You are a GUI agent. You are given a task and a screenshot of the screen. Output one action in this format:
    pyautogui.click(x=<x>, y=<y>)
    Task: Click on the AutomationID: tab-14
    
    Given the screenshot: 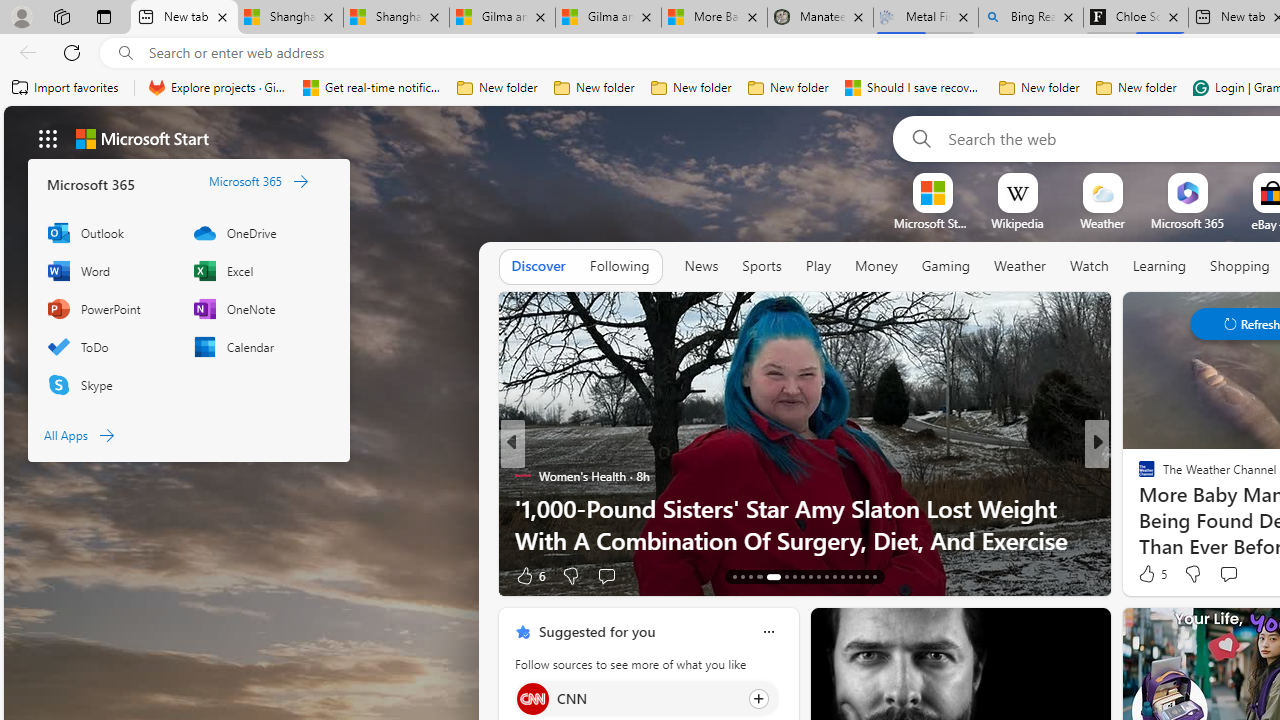 What is the action you would take?
    pyautogui.click(x=742, y=576)
    